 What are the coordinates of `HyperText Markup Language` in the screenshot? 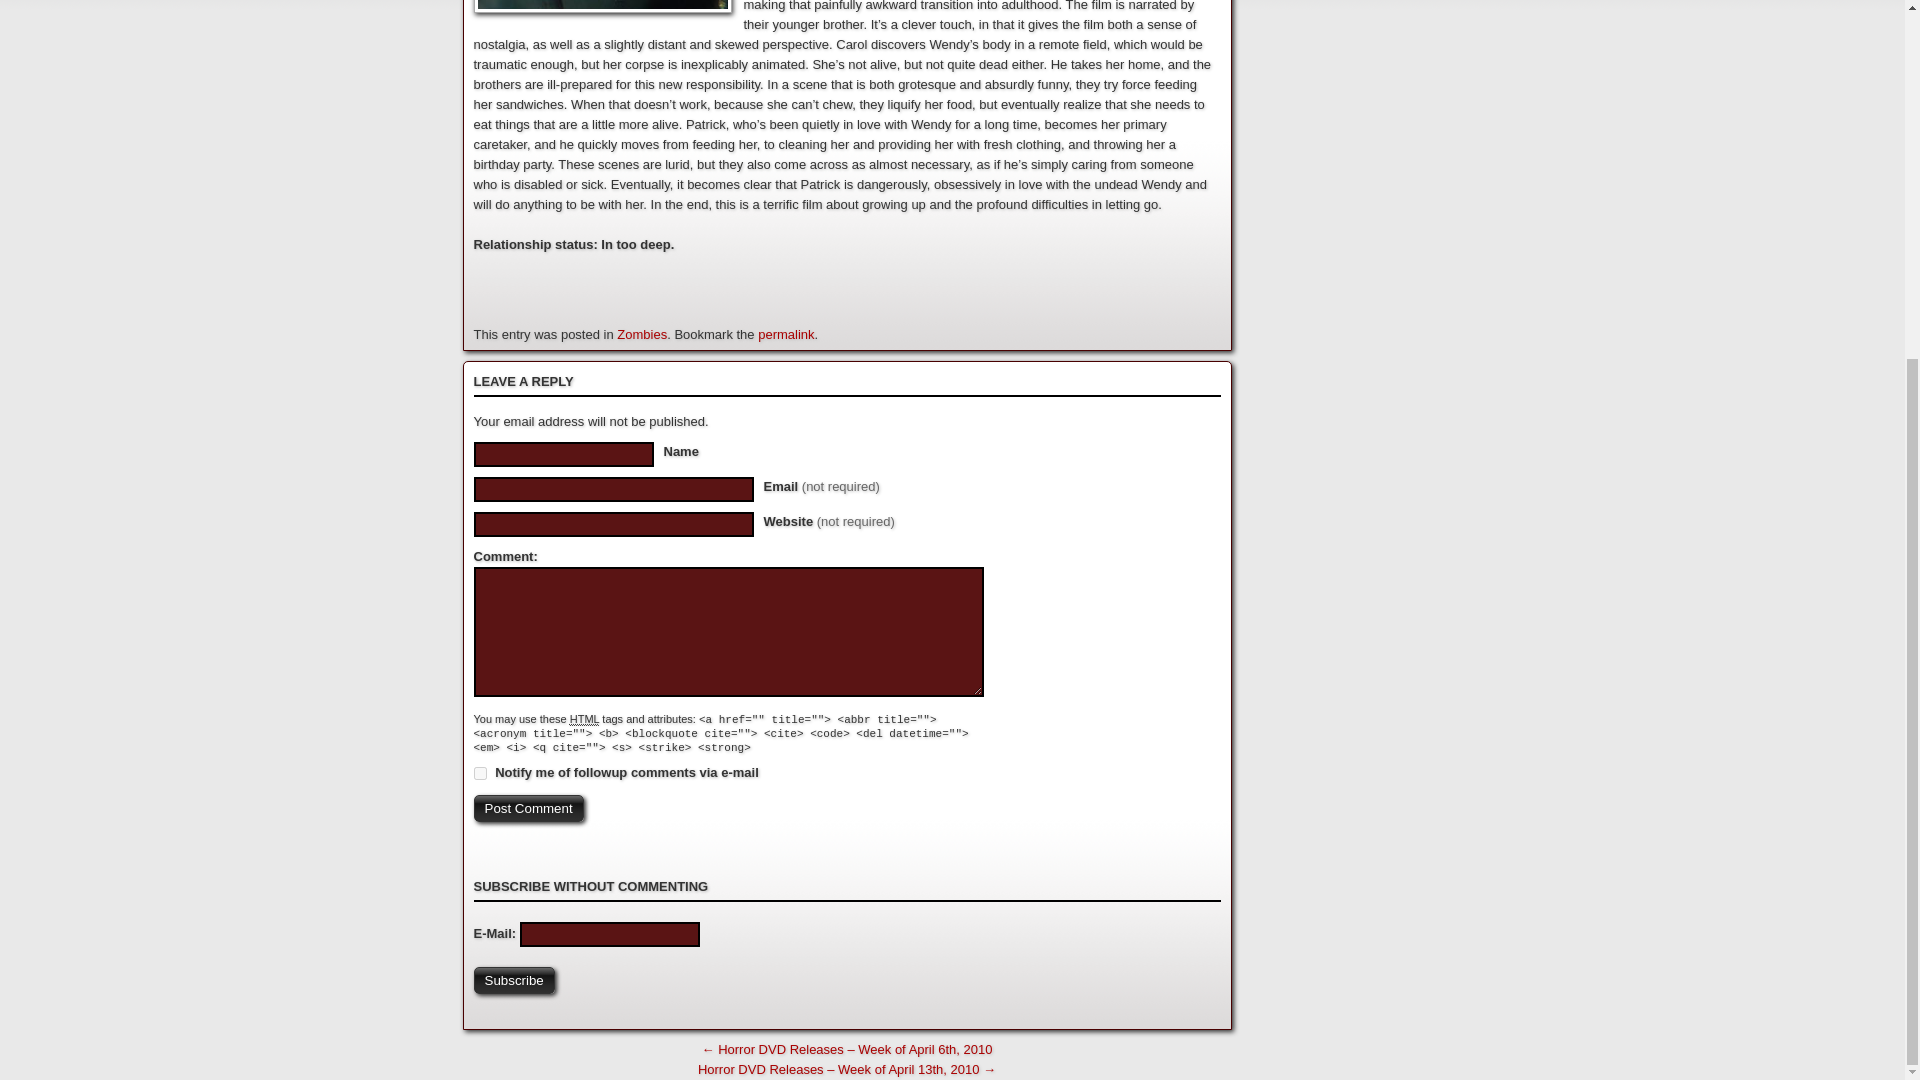 It's located at (584, 718).